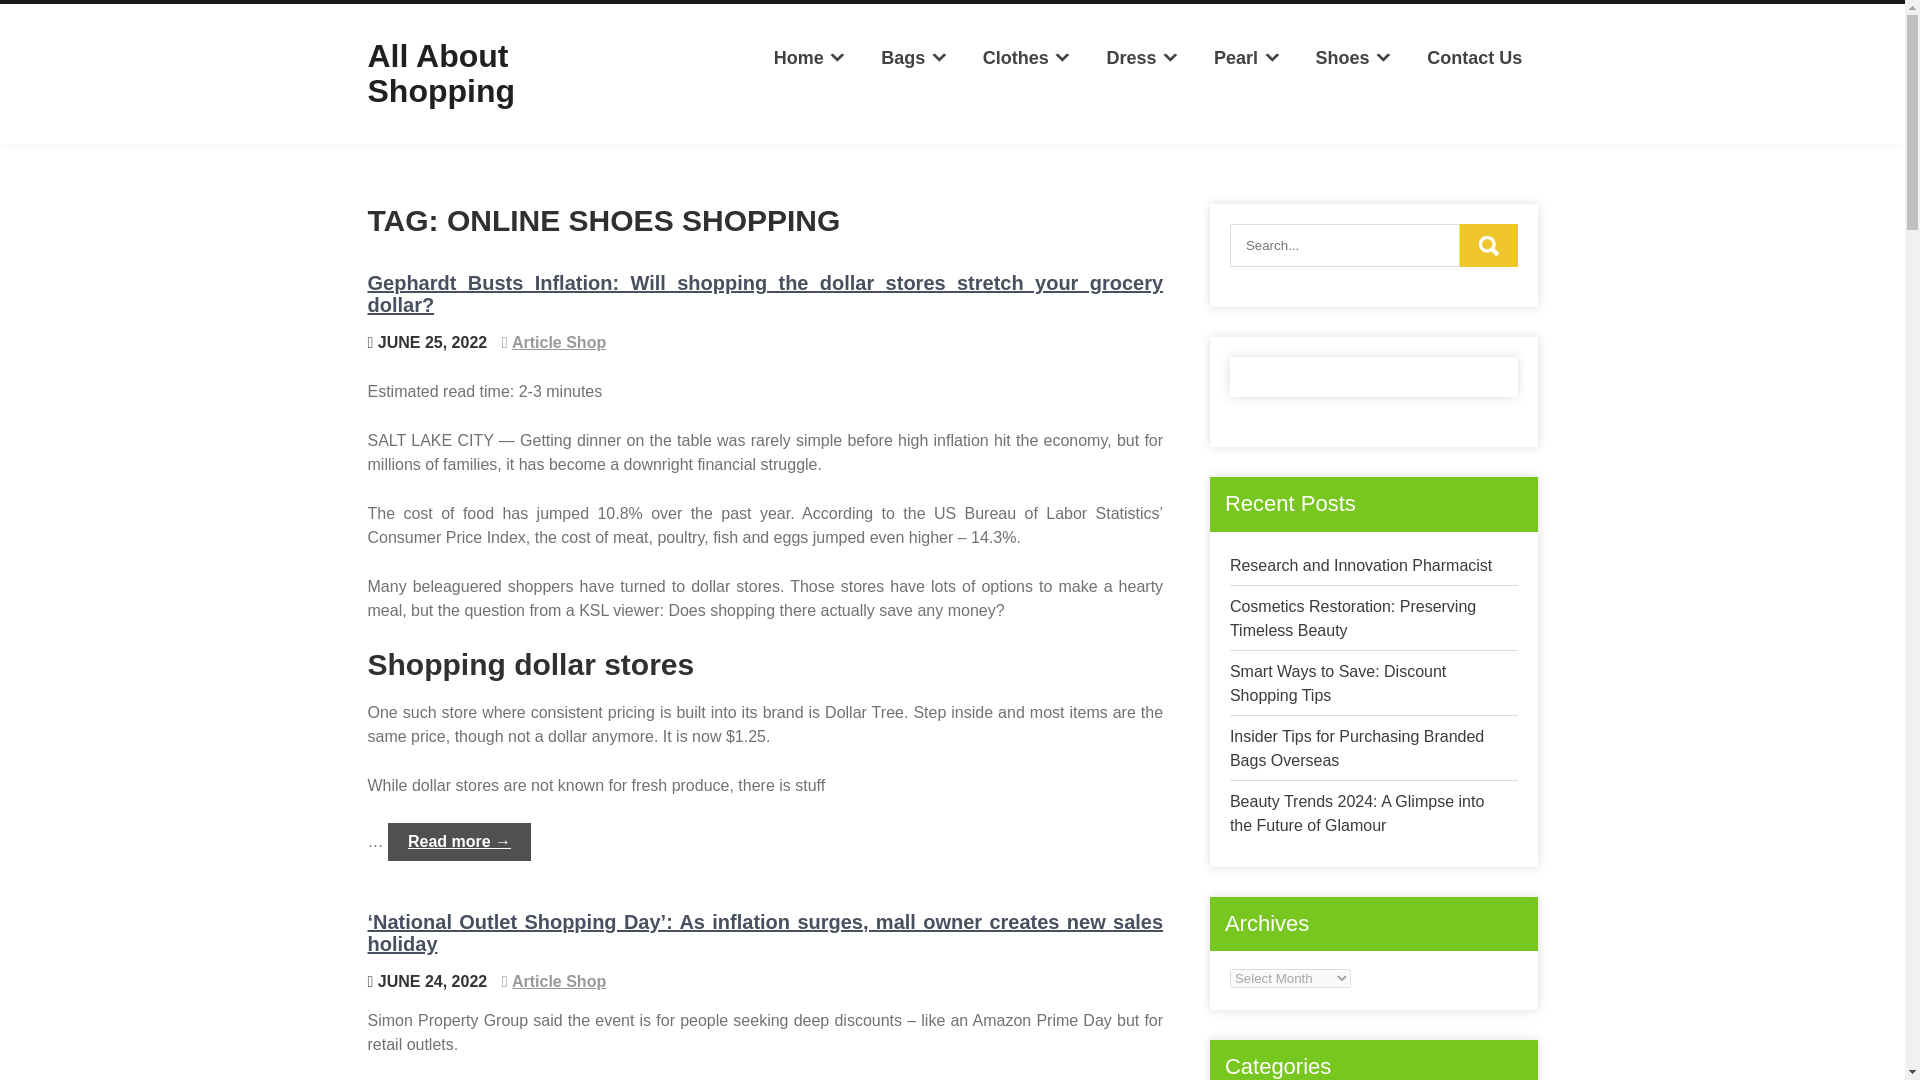  What do you see at coordinates (809, 58) in the screenshot?
I see `Home` at bounding box center [809, 58].